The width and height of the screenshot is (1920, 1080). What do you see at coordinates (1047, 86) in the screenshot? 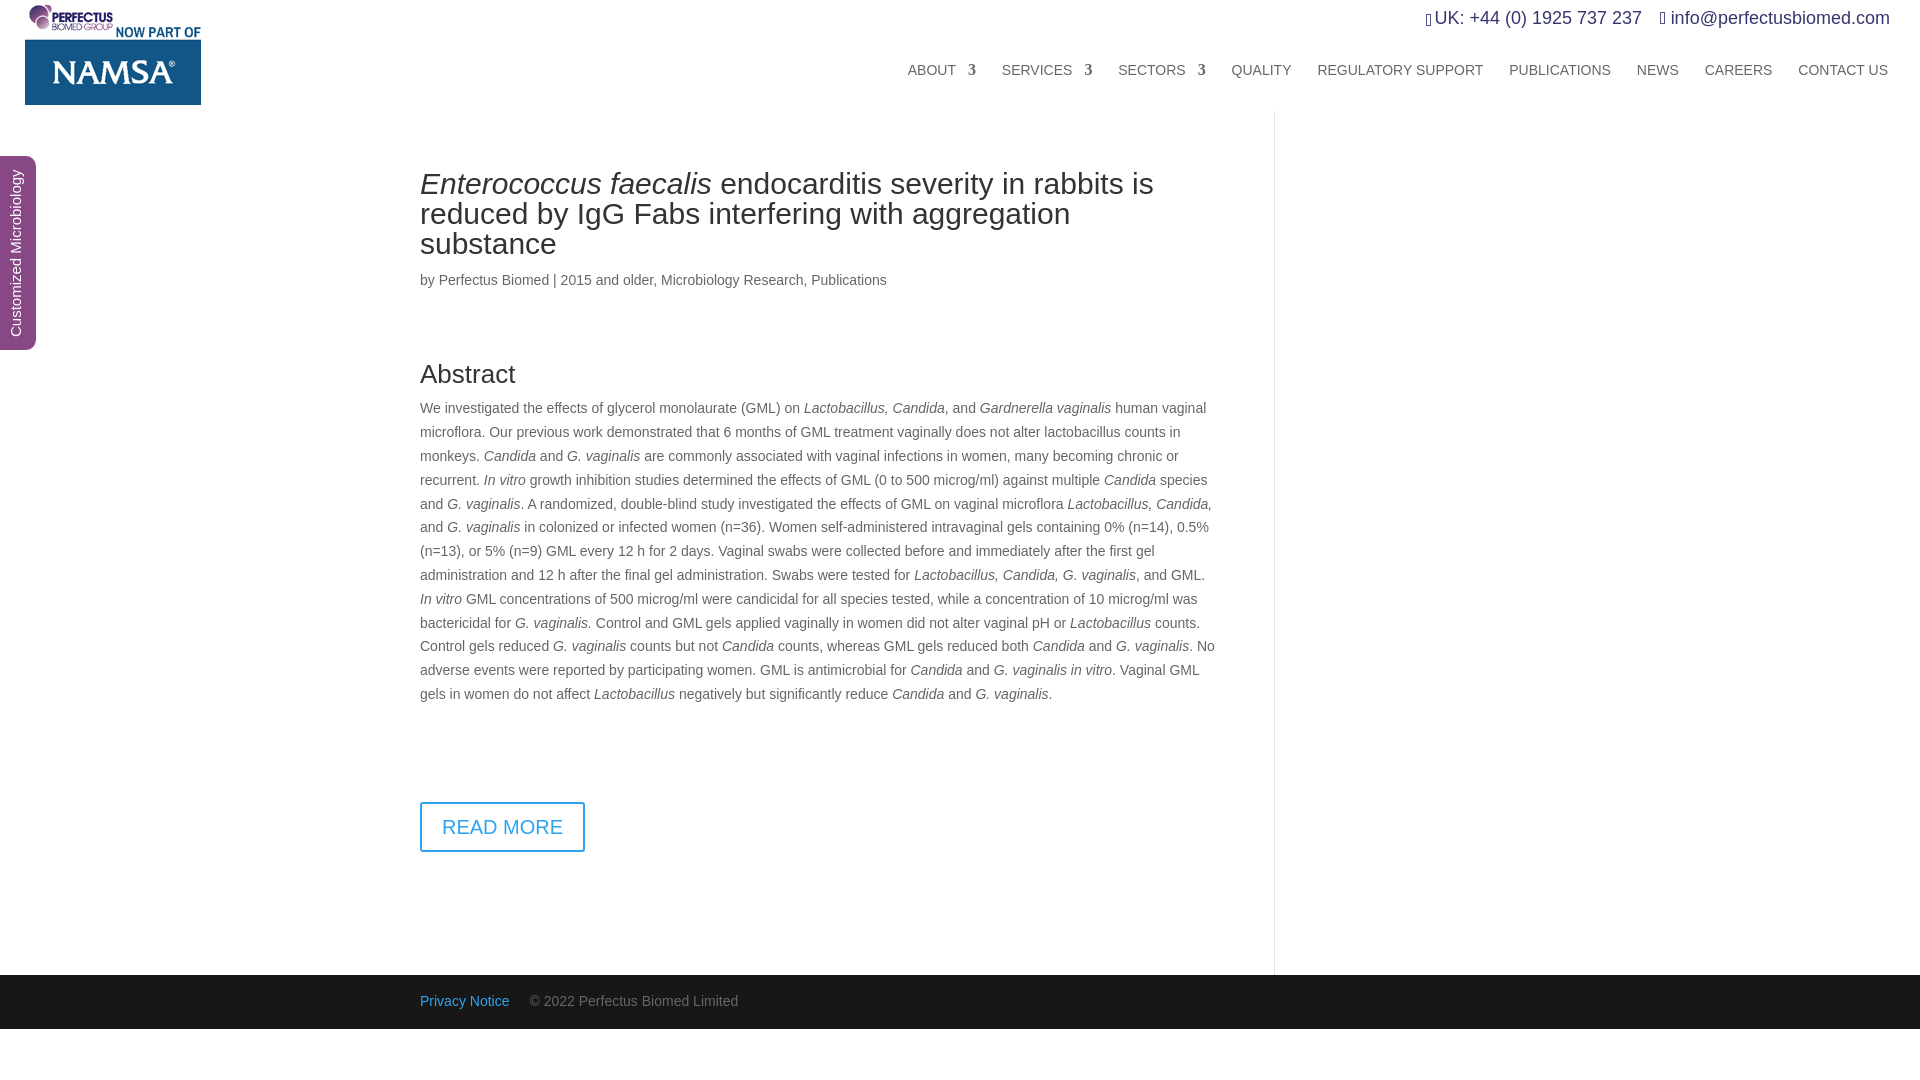
I see `SERVICES` at bounding box center [1047, 86].